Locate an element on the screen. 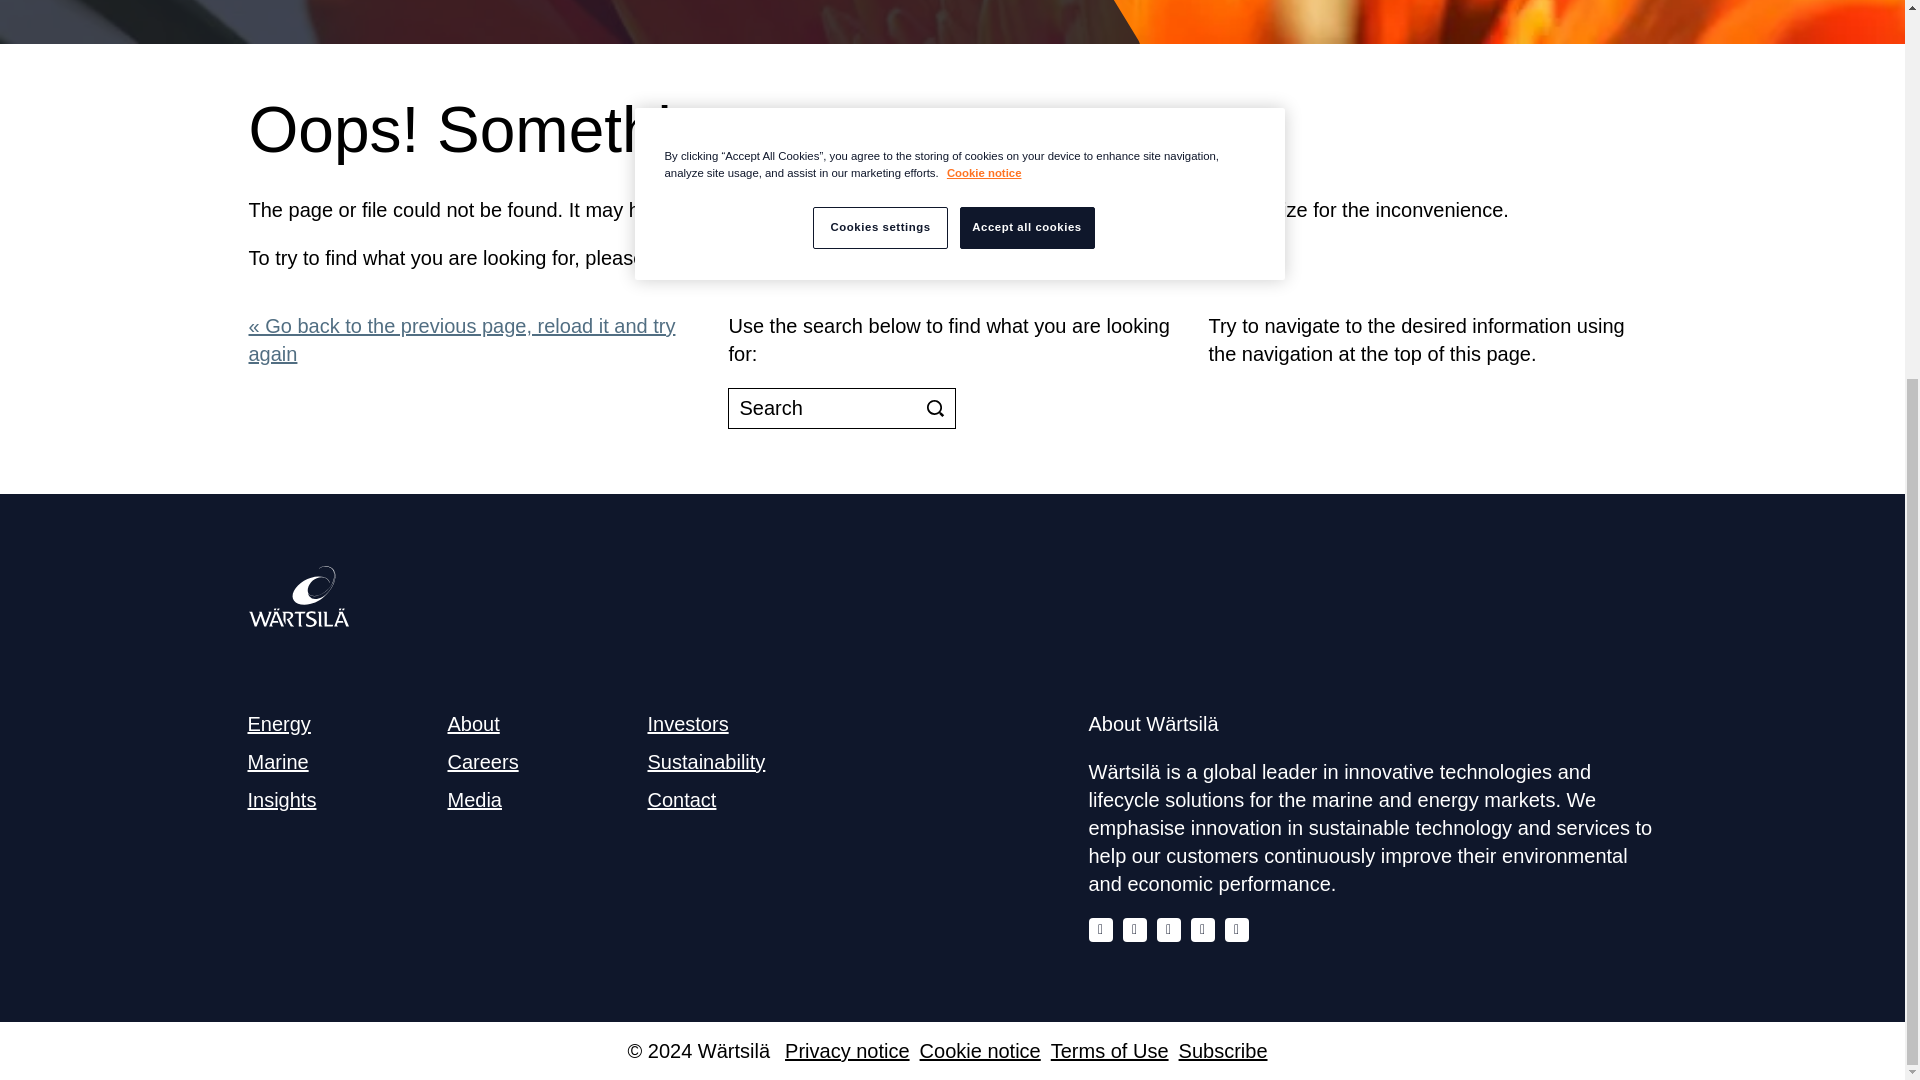  Subscribe is located at coordinates (1222, 1050).